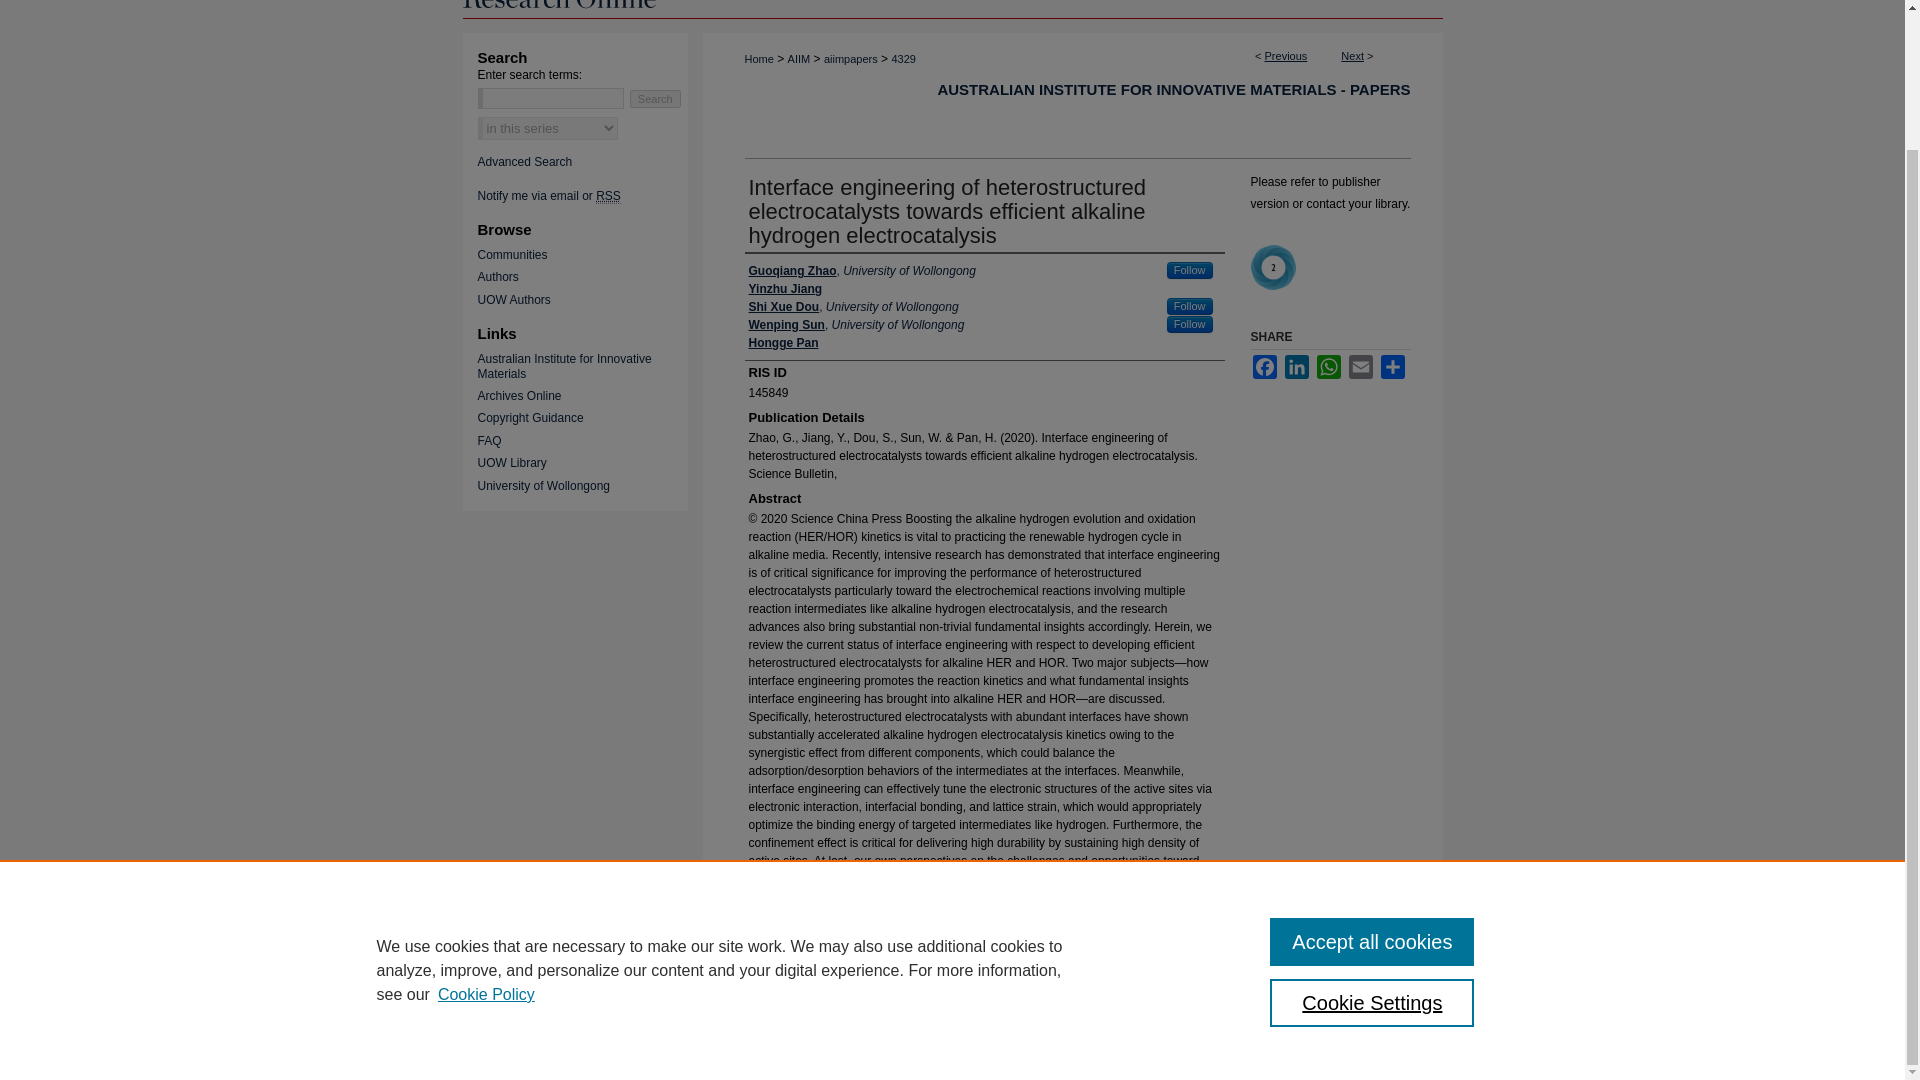 This screenshot has height=1080, width=1920. I want to click on Search, so click(655, 98).